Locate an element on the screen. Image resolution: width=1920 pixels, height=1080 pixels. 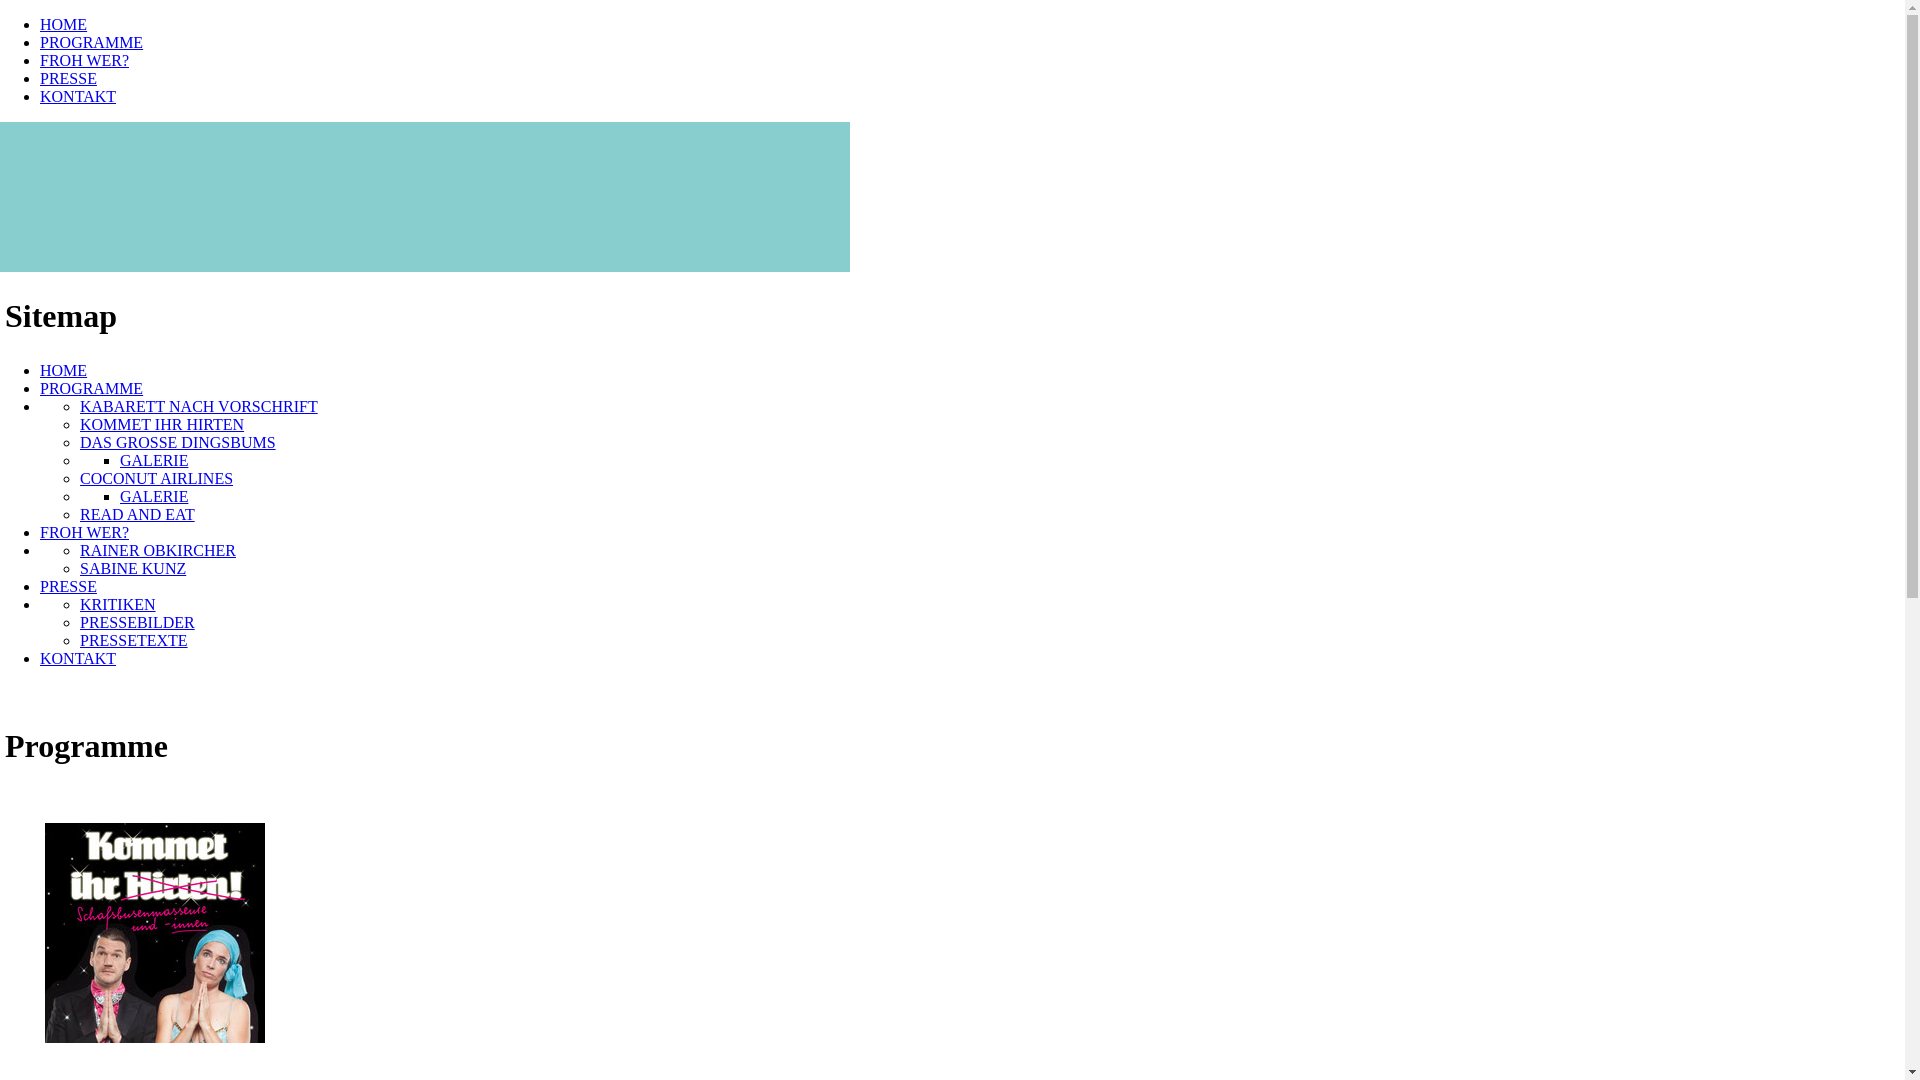
HOME is located at coordinates (64, 24).